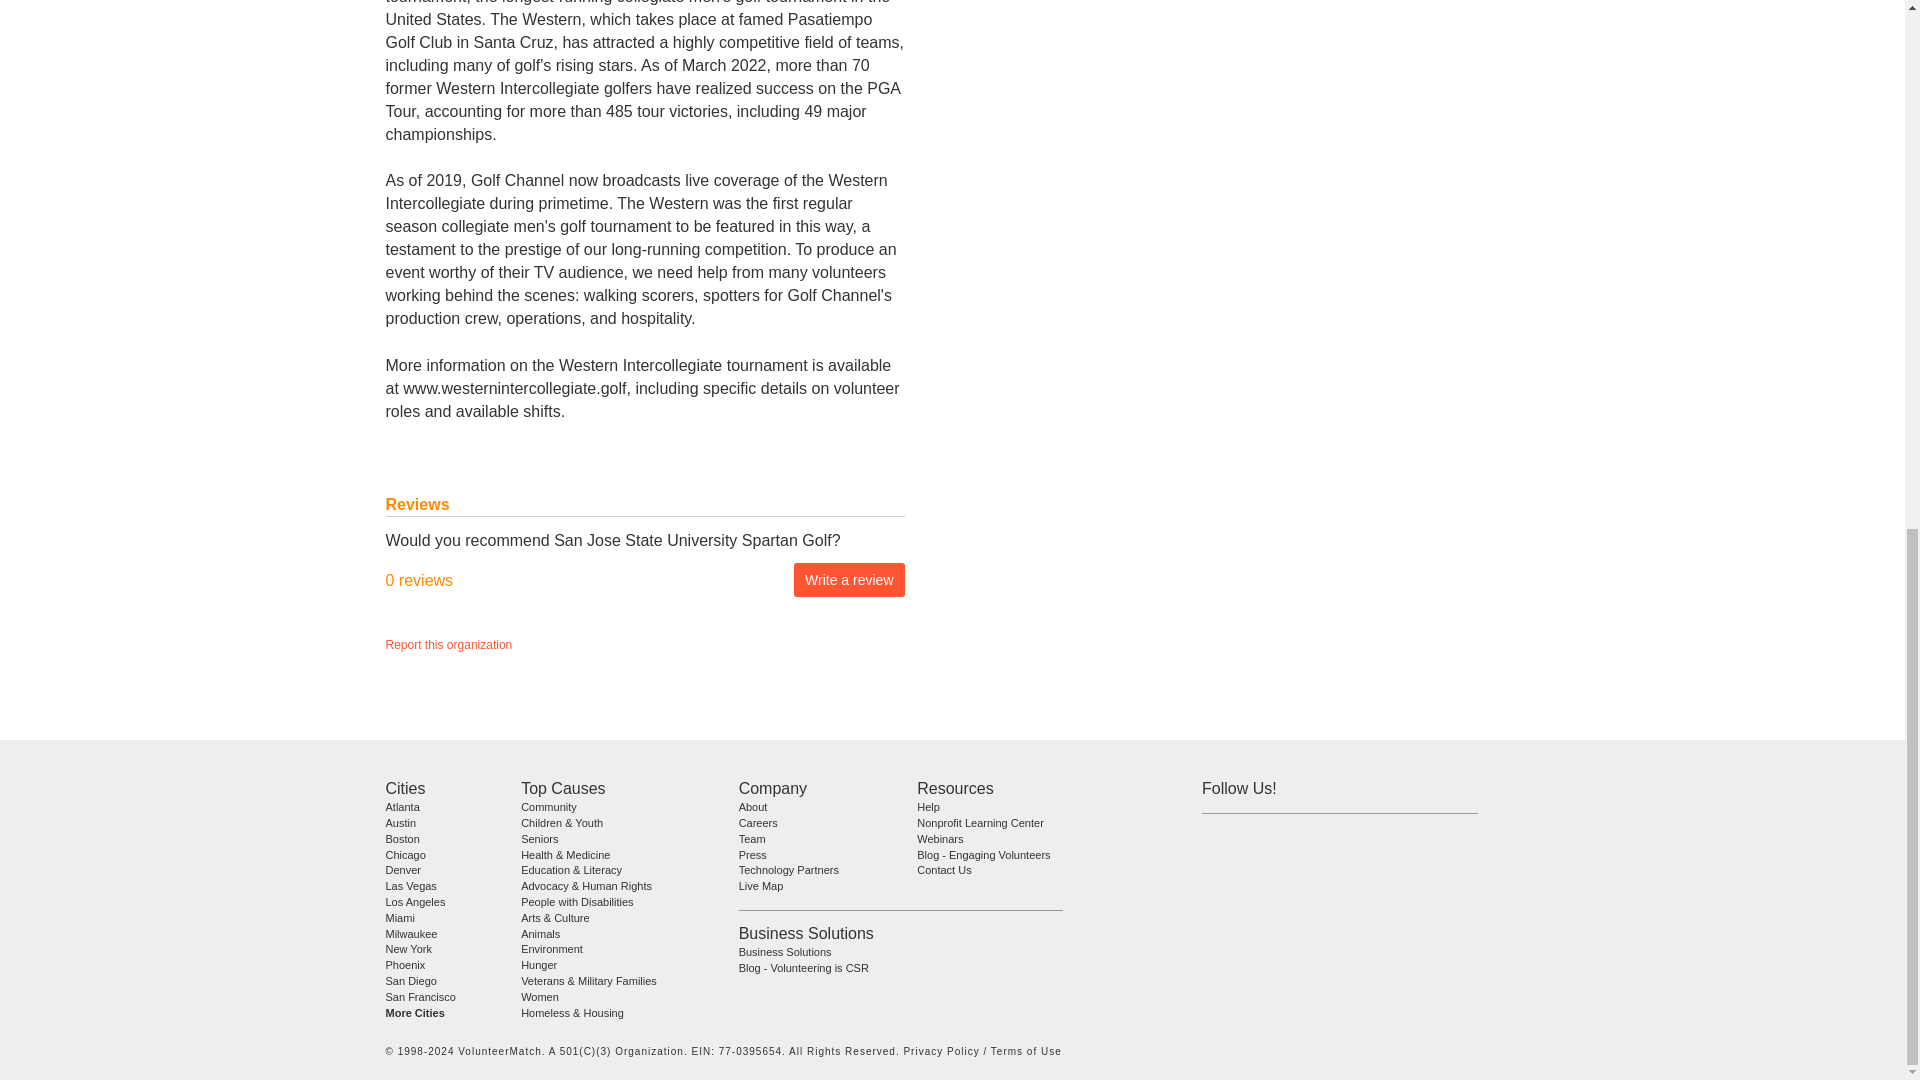  What do you see at coordinates (849, 580) in the screenshot?
I see `Write a review` at bounding box center [849, 580].